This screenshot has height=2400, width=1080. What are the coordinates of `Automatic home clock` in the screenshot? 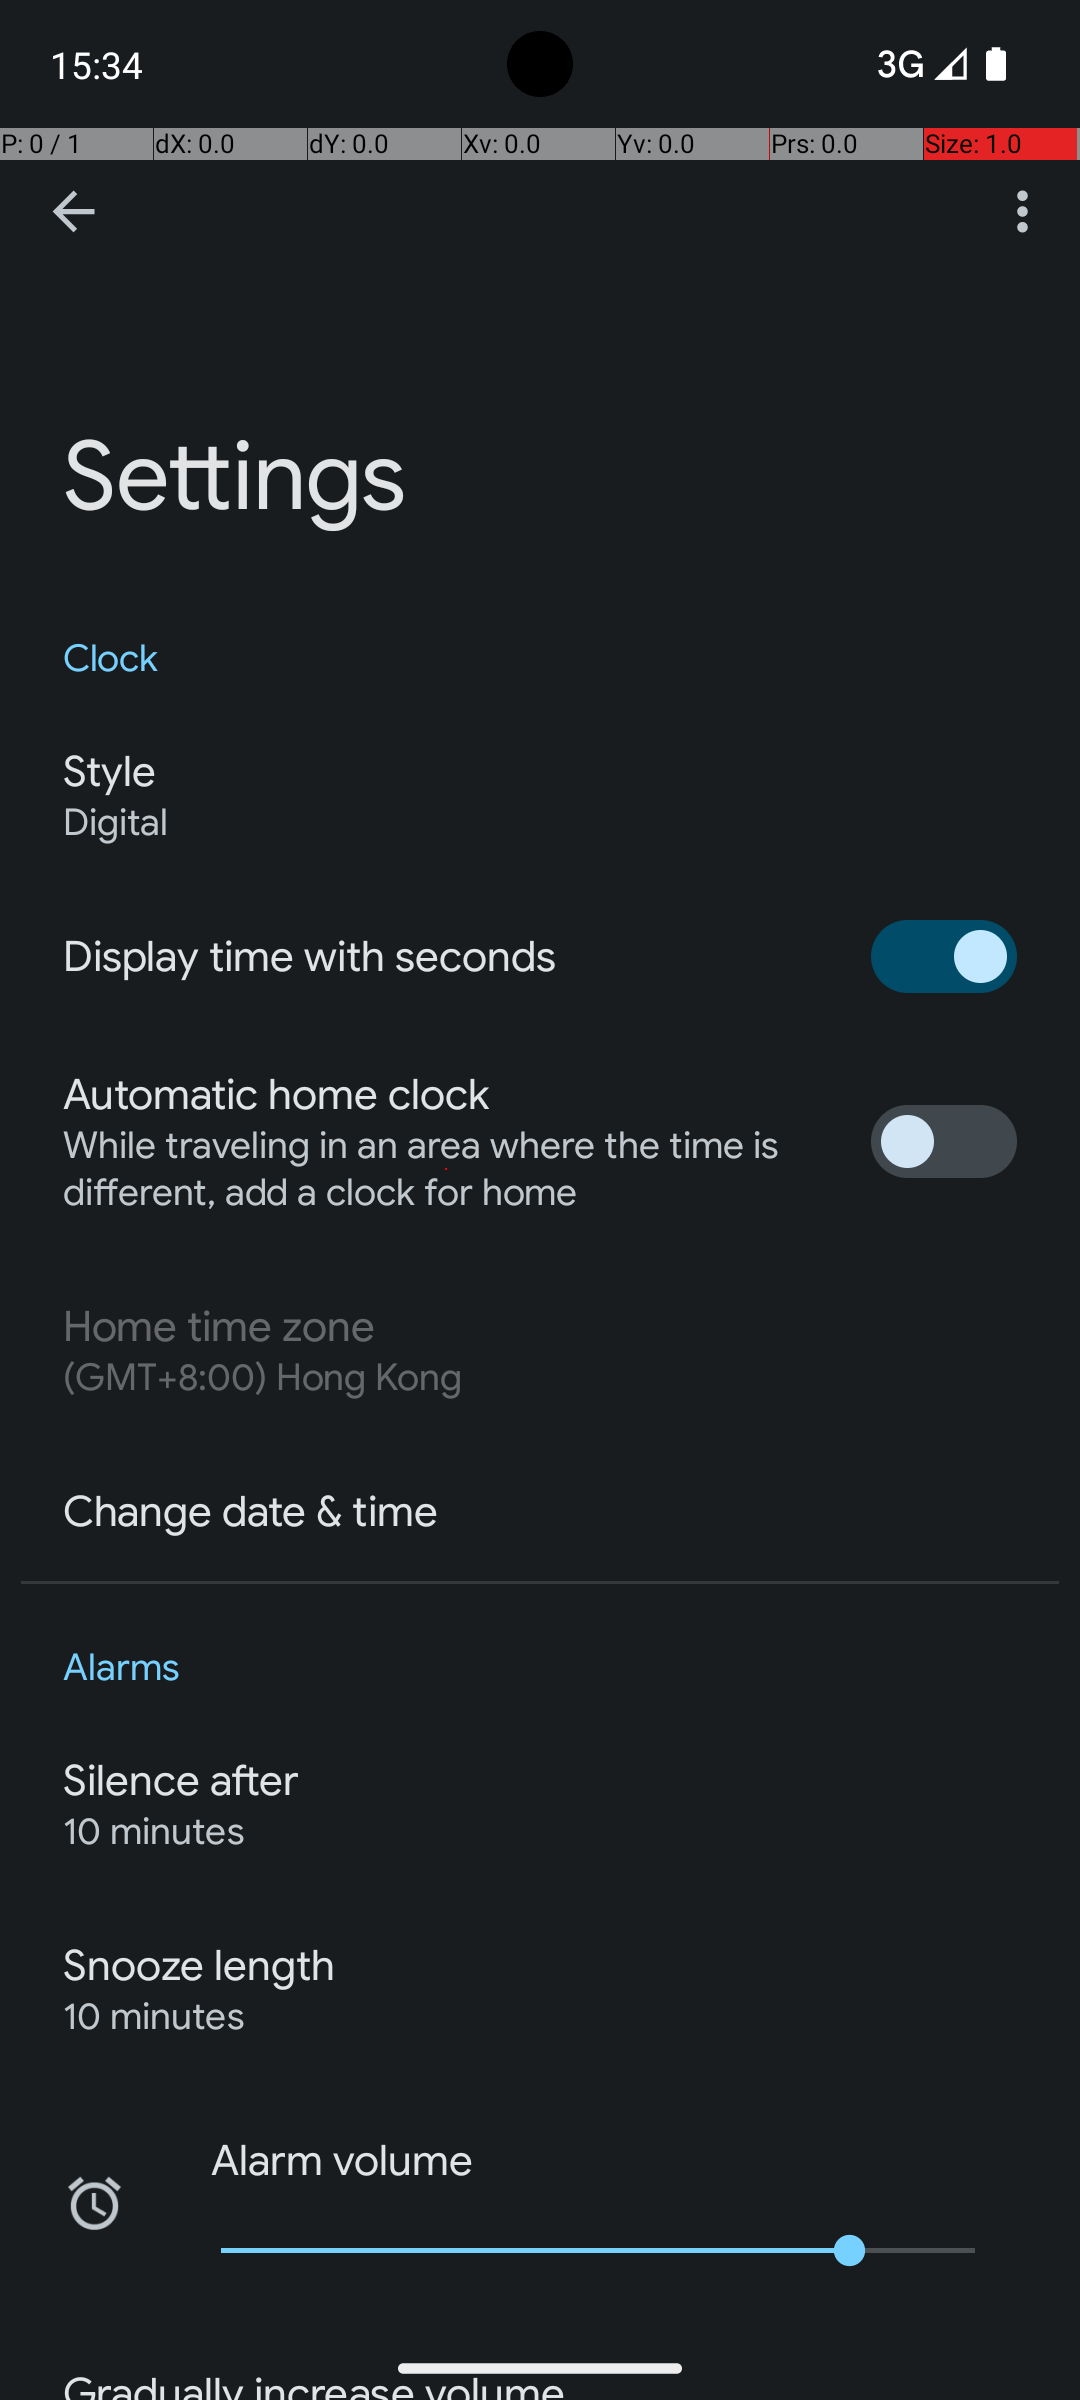 It's located at (276, 1095).